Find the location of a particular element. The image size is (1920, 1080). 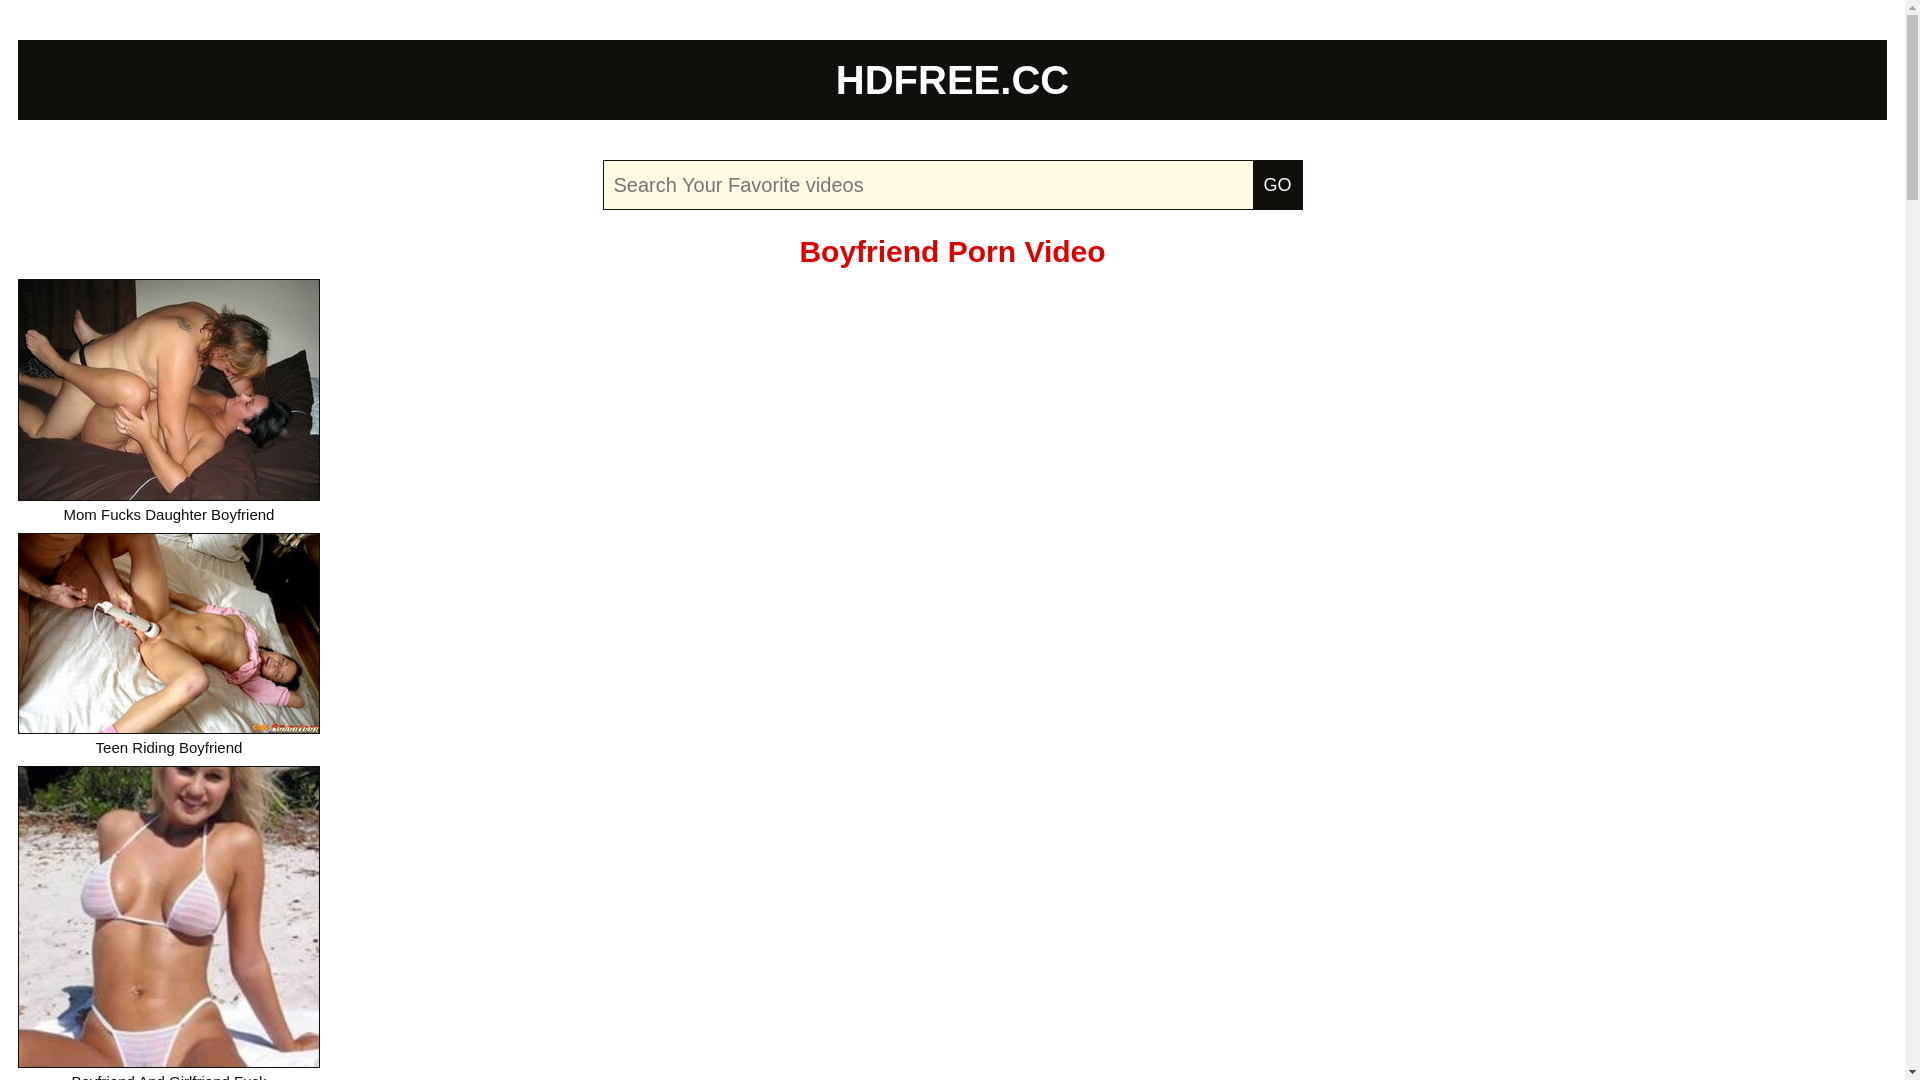

Mom Fucks Daughter Boyfriend is located at coordinates (169, 401).